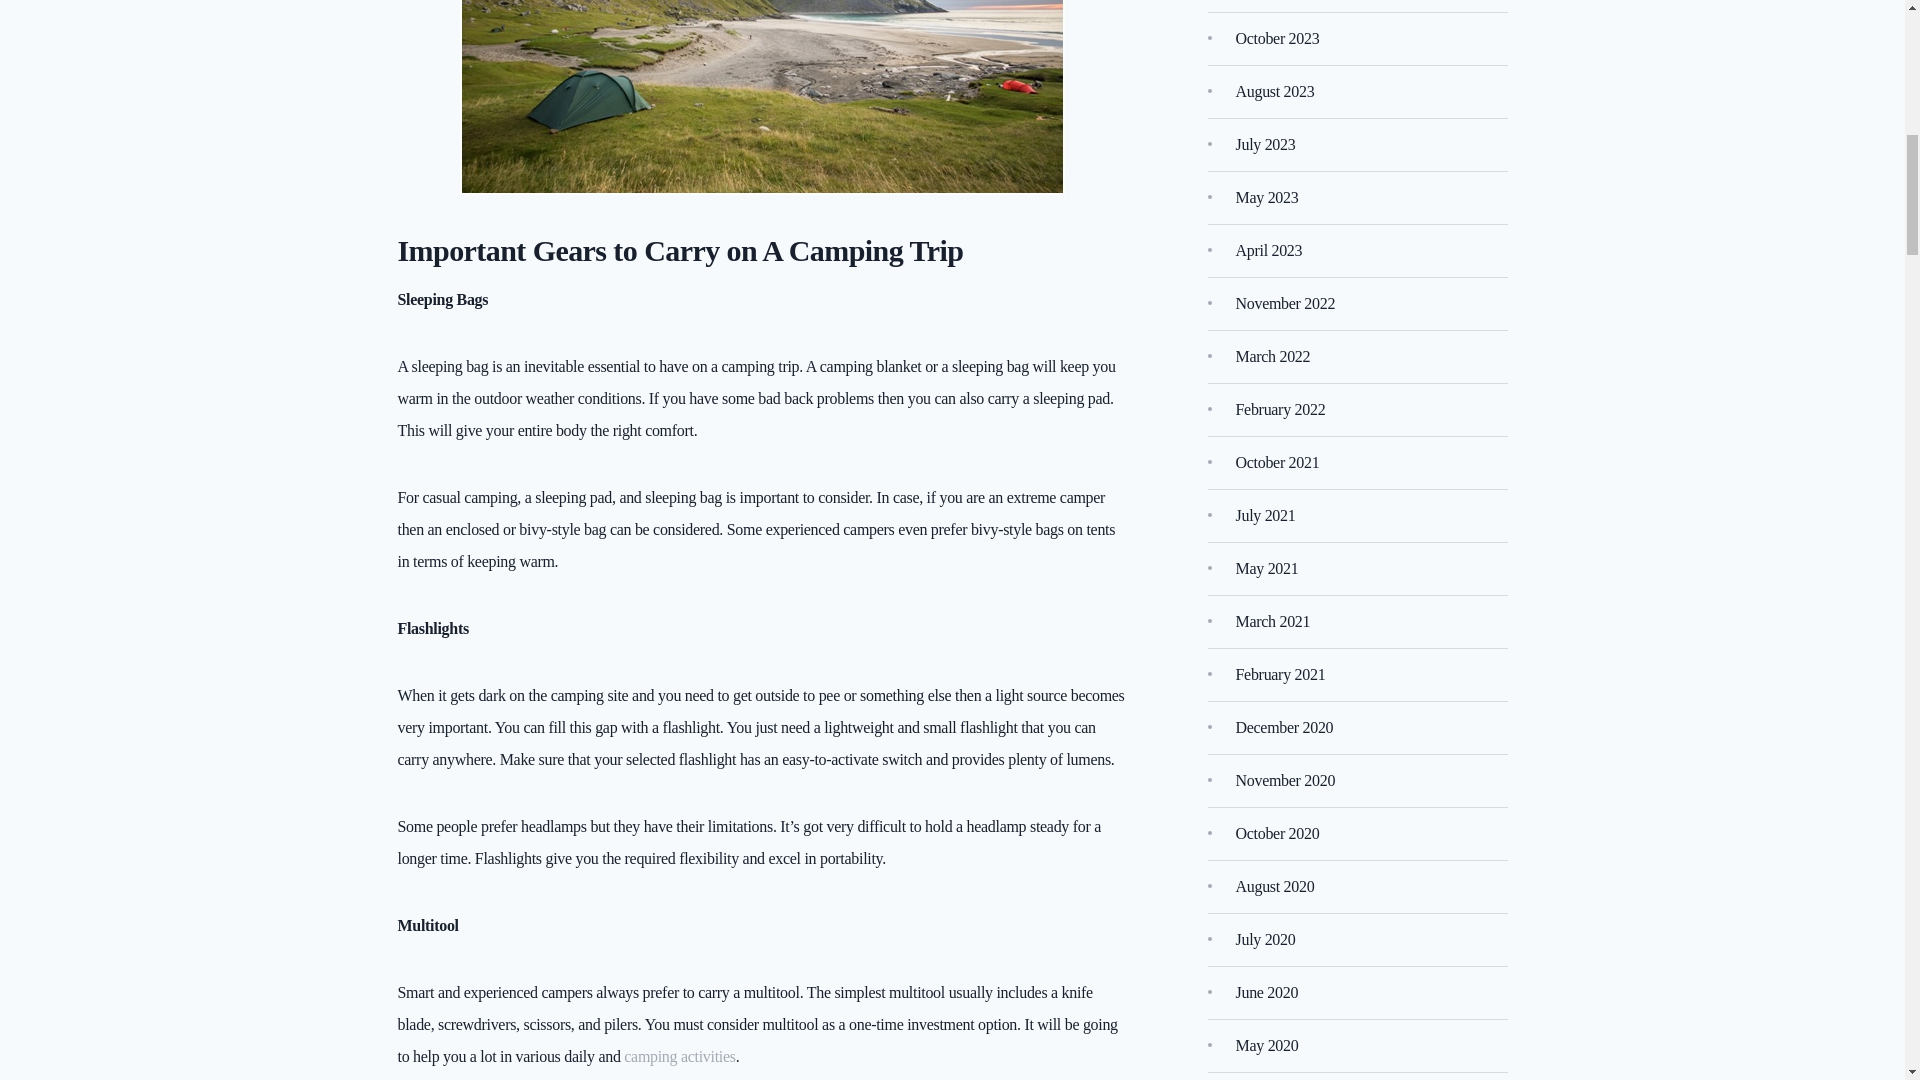 The image size is (1920, 1080). I want to click on camping activities, so click(680, 1056).